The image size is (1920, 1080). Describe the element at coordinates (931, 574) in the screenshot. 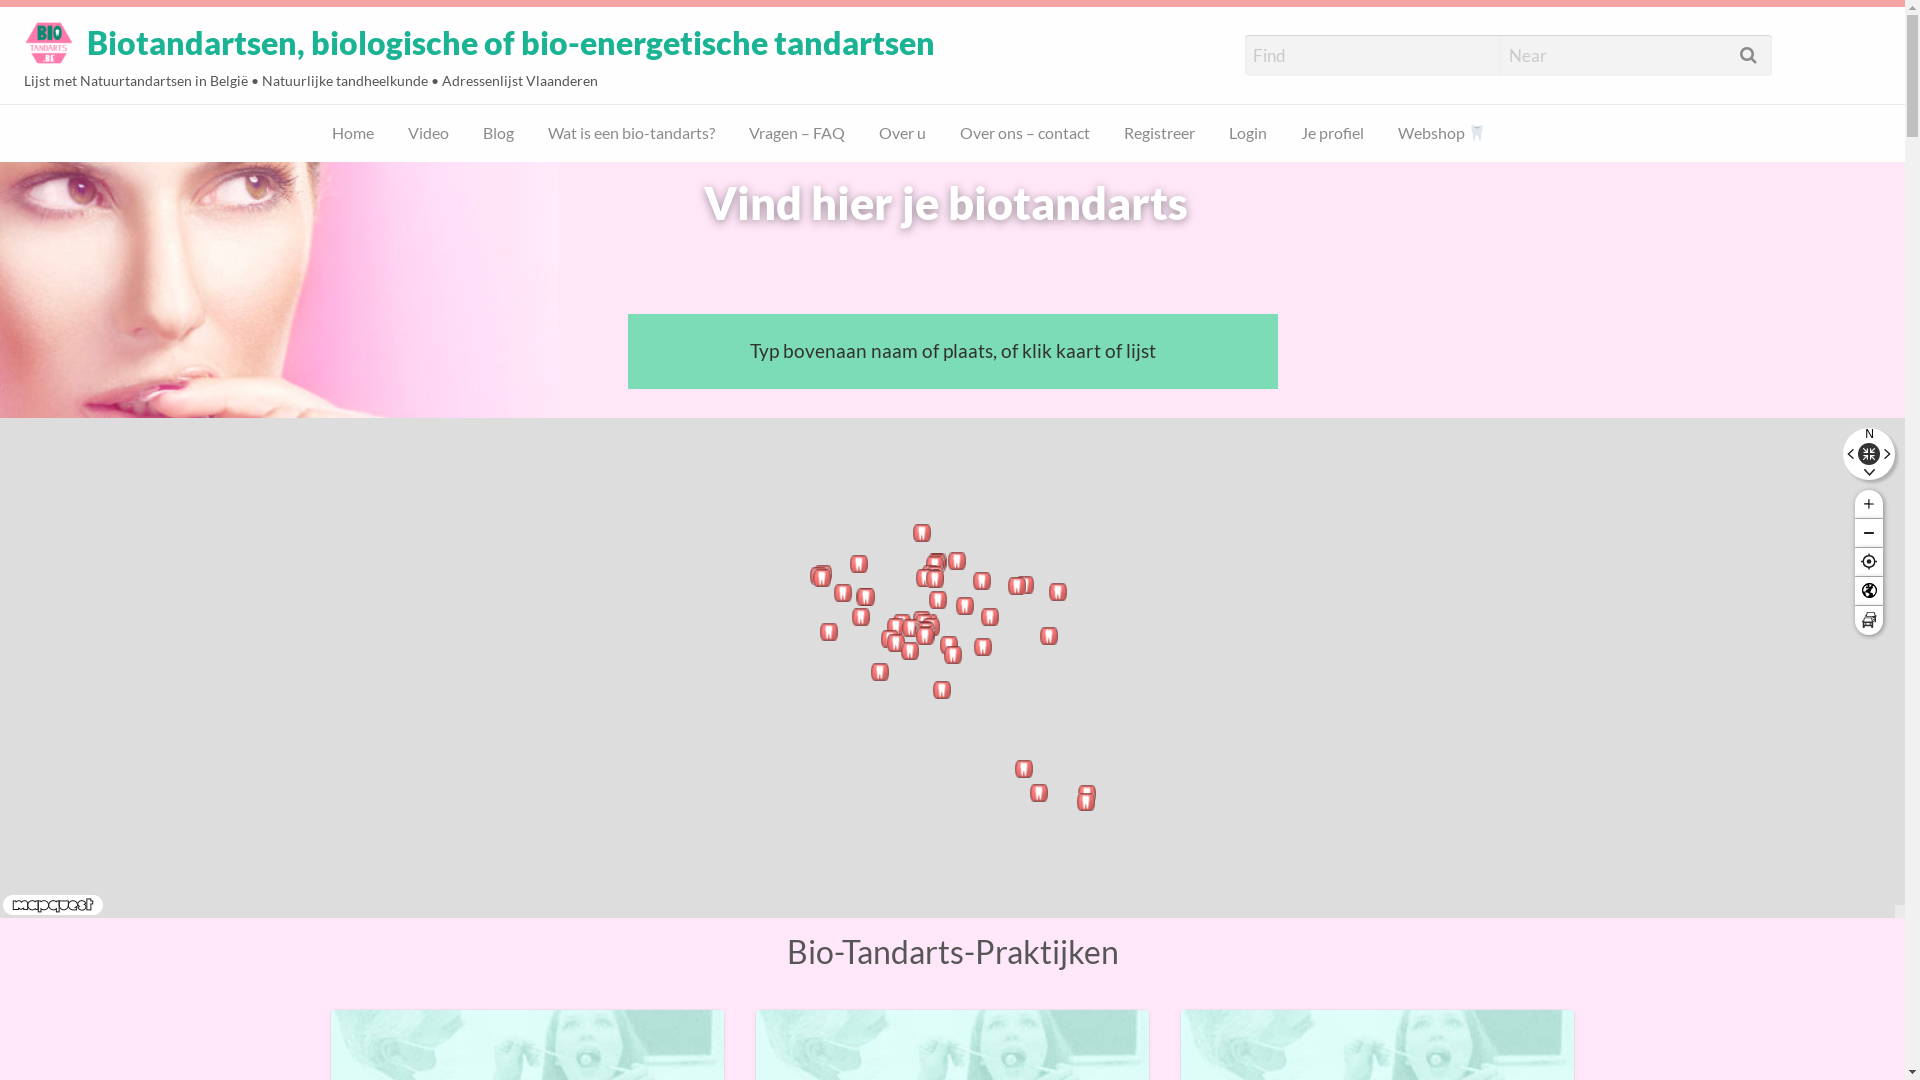

I see `Dental Clinics Antwerpen` at that location.